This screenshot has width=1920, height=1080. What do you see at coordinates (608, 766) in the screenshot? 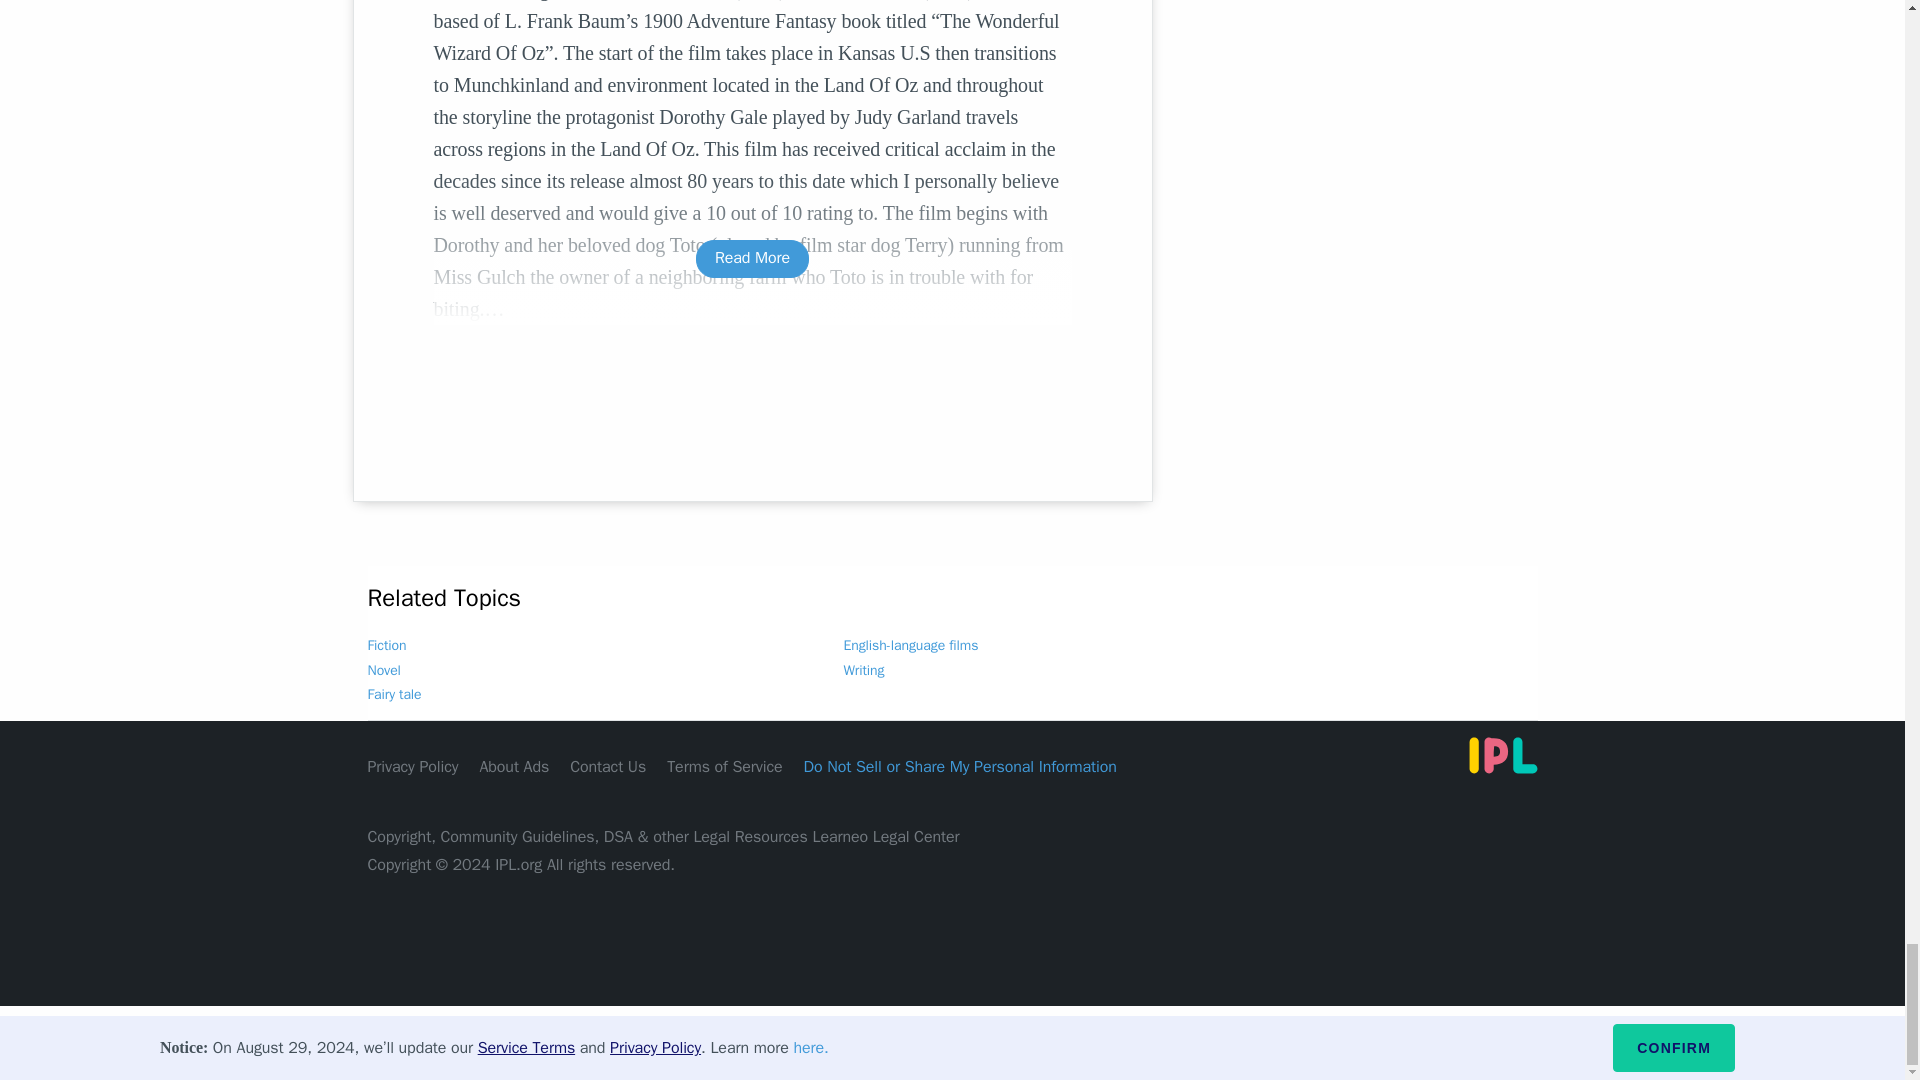
I see `Contact Us` at bounding box center [608, 766].